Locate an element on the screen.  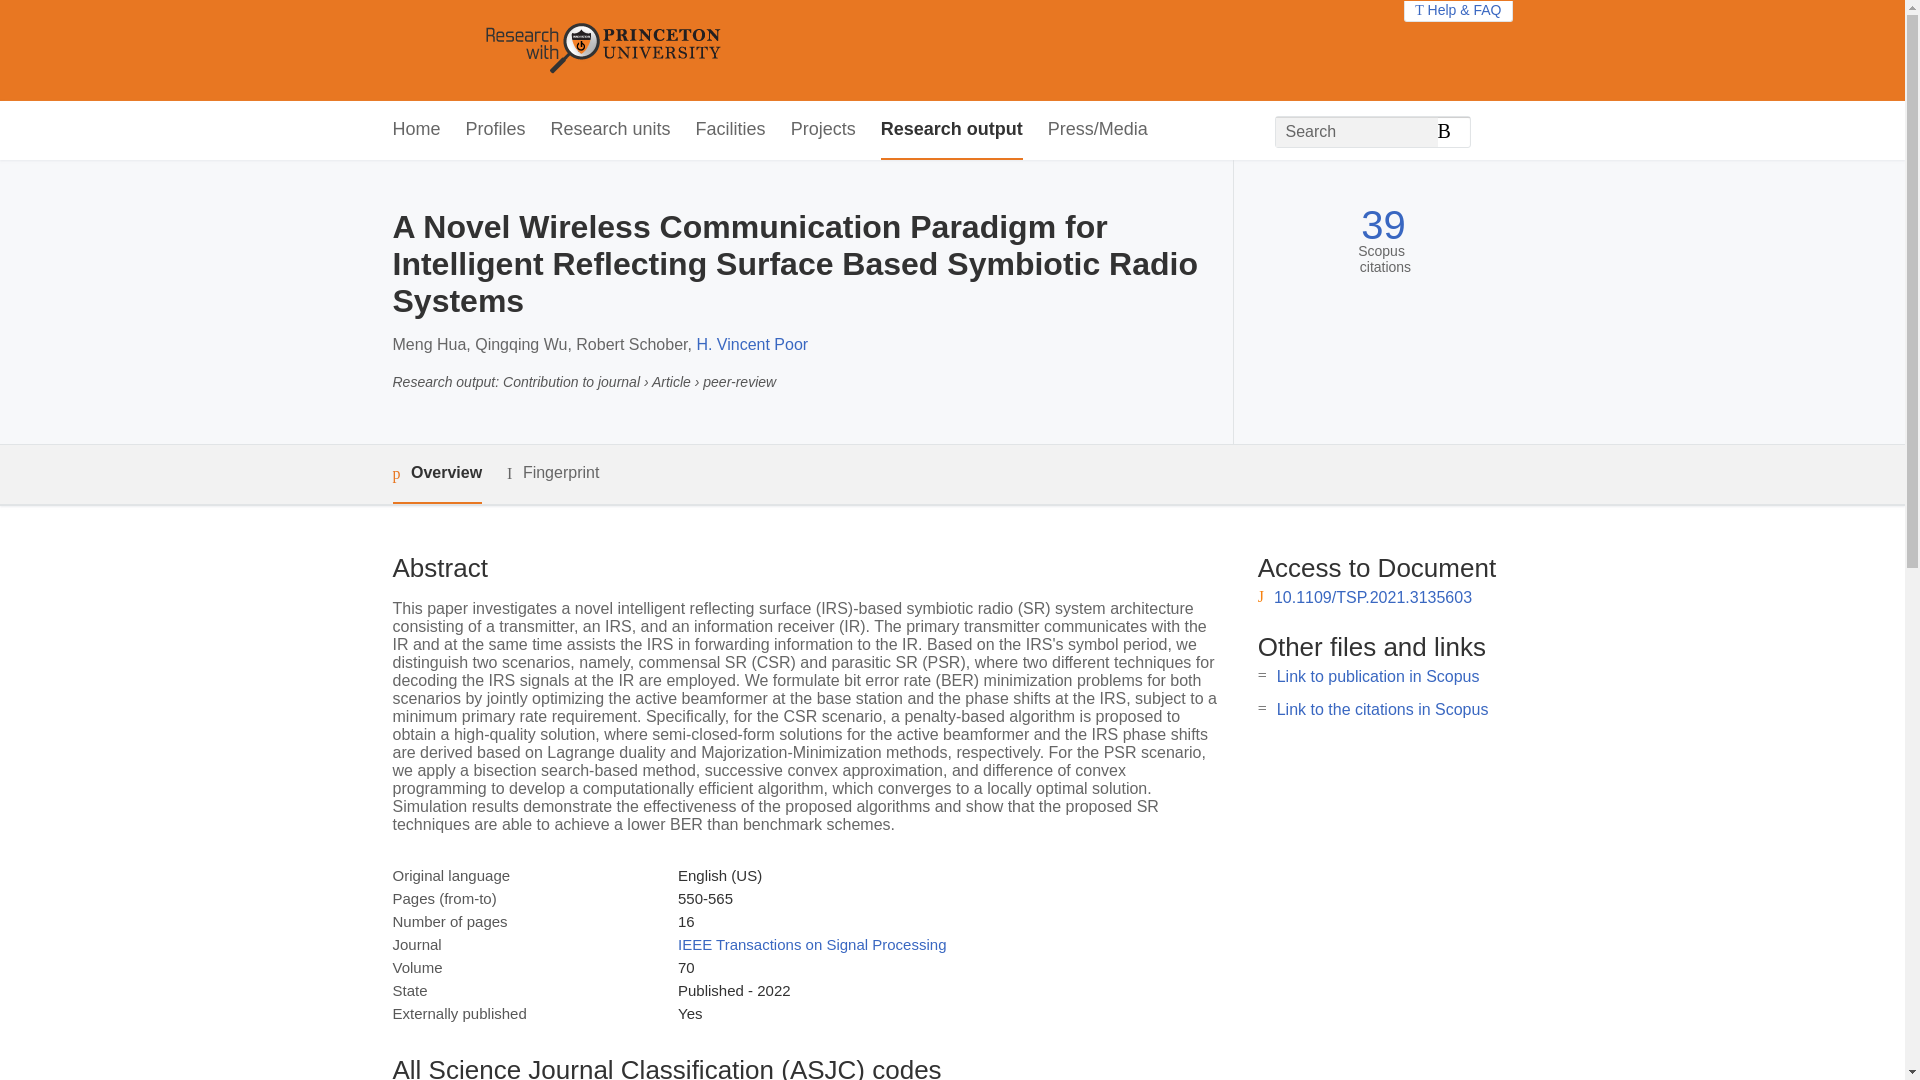
Research output is located at coordinates (952, 130).